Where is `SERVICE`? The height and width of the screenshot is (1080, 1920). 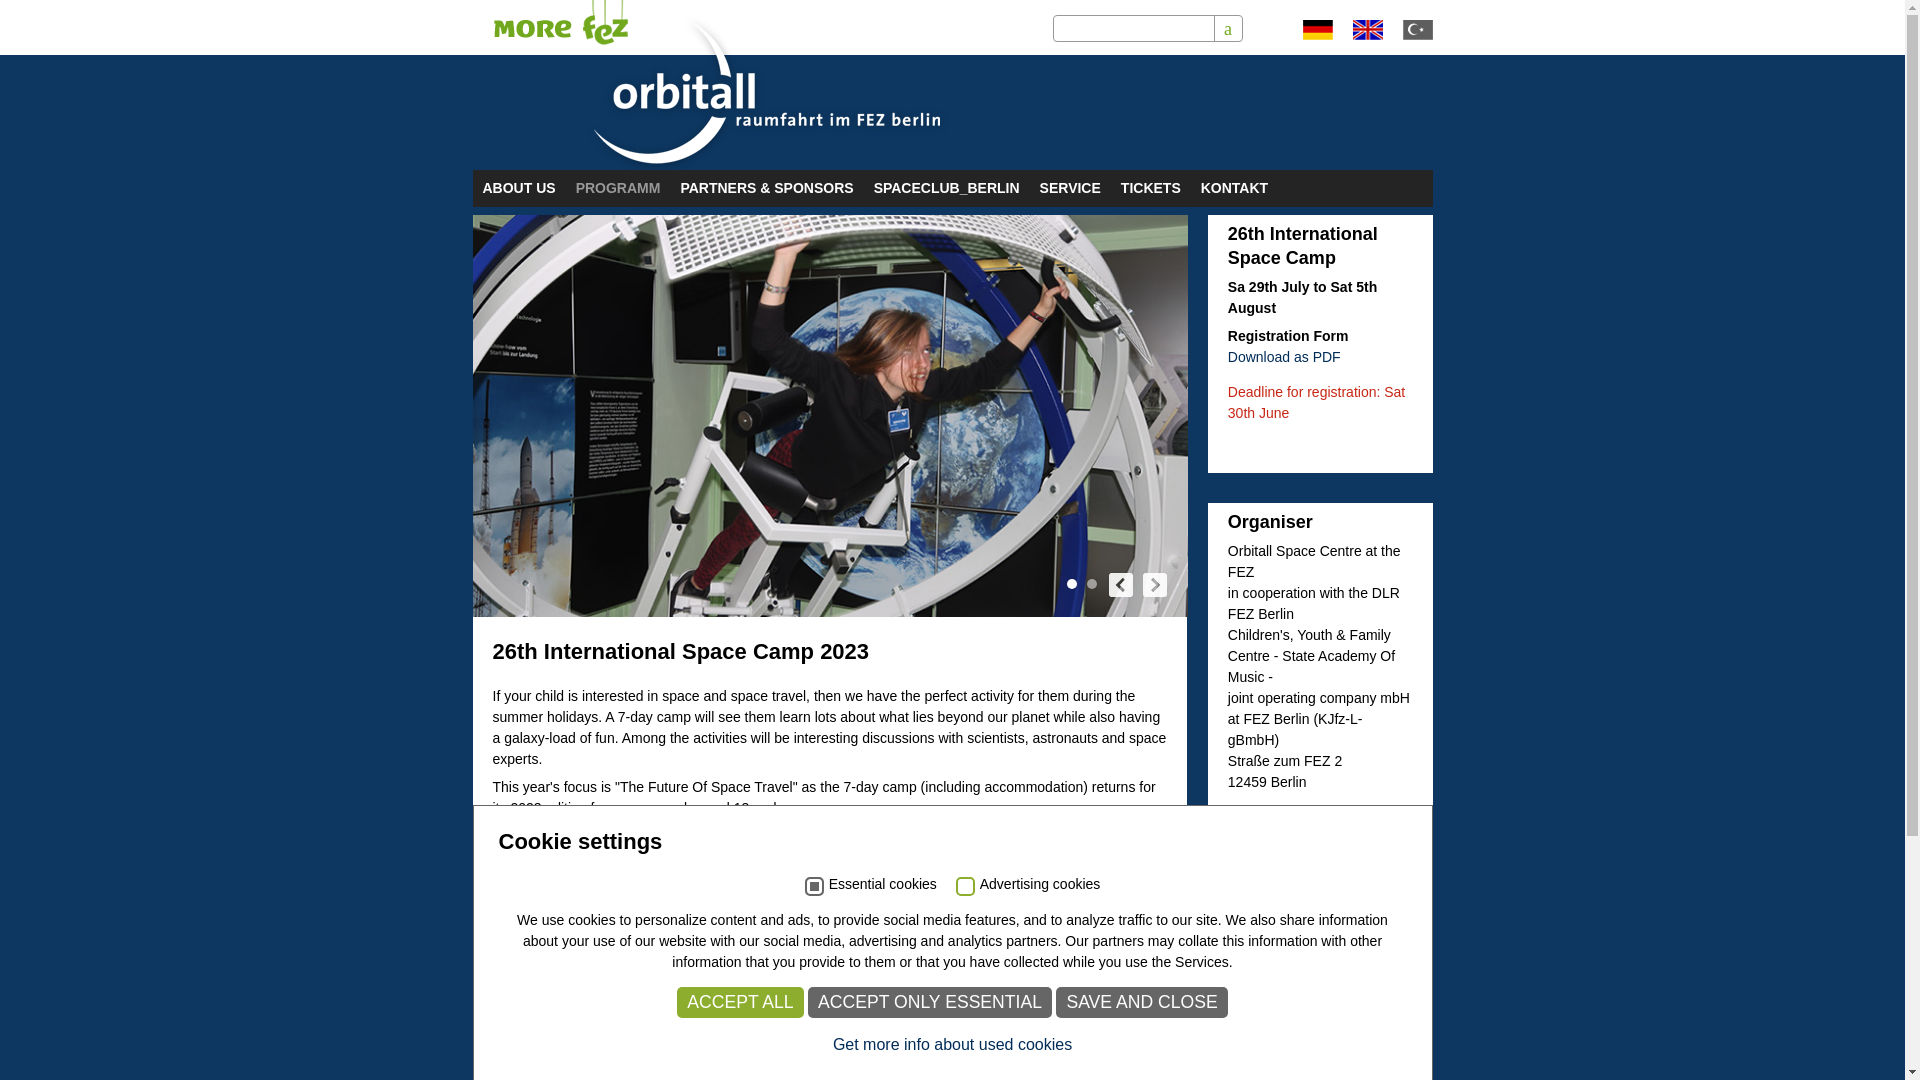 SERVICE is located at coordinates (1070, 188).